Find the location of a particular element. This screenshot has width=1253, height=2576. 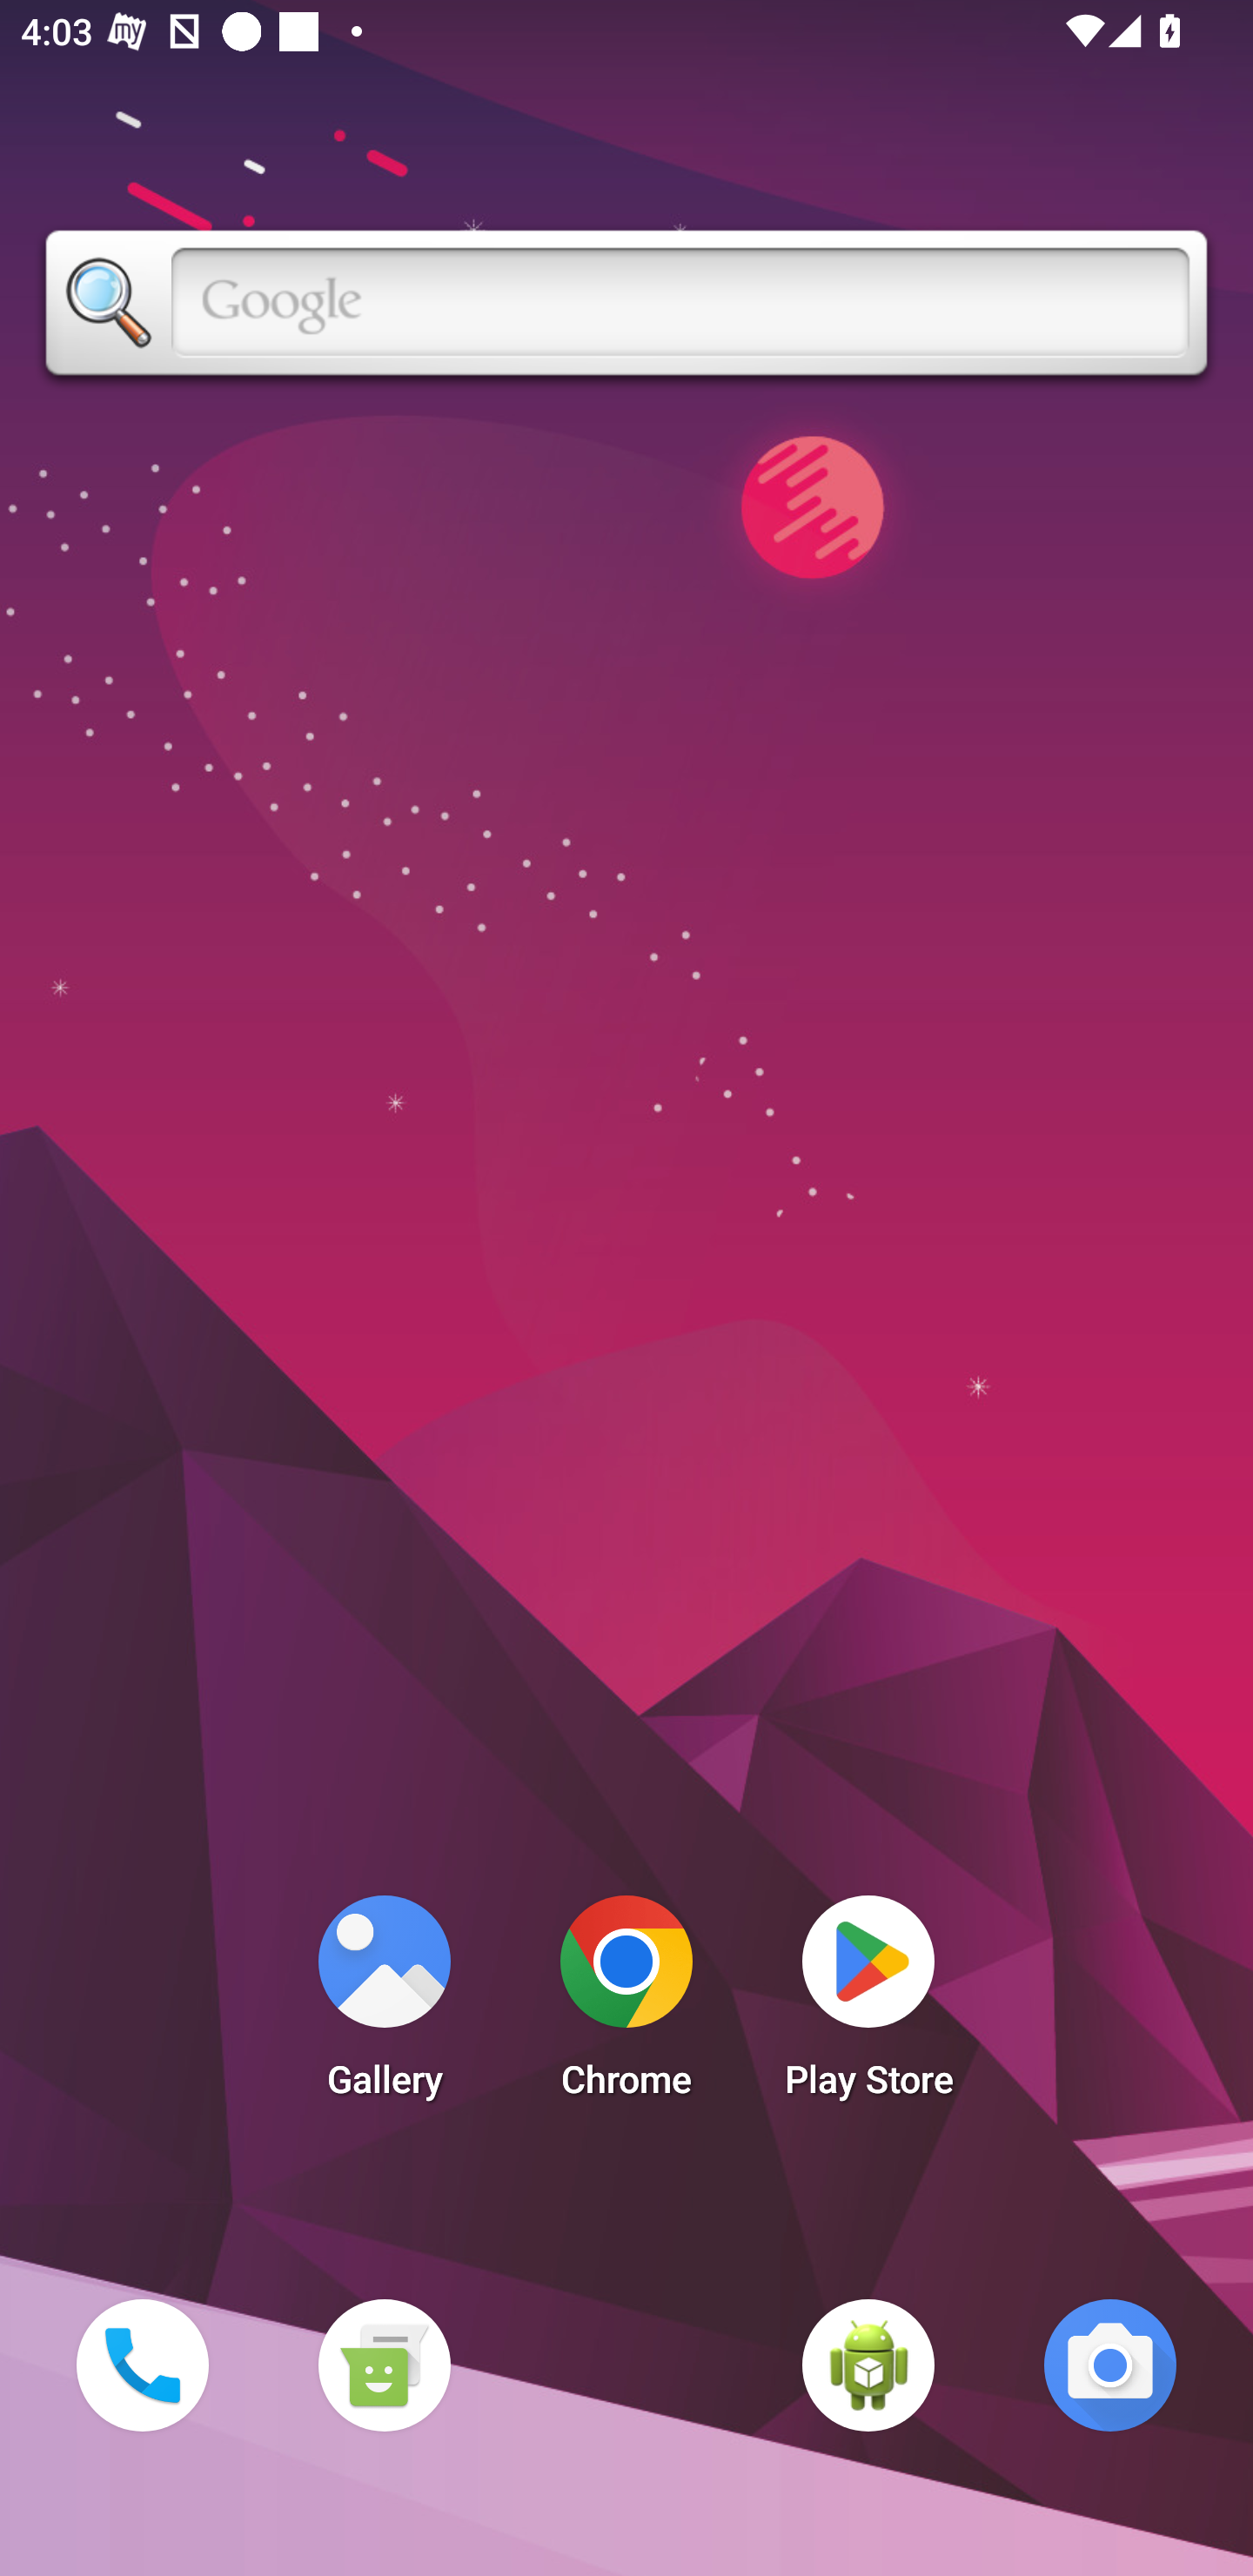

Chrome is located at coordinates (626, 2005).